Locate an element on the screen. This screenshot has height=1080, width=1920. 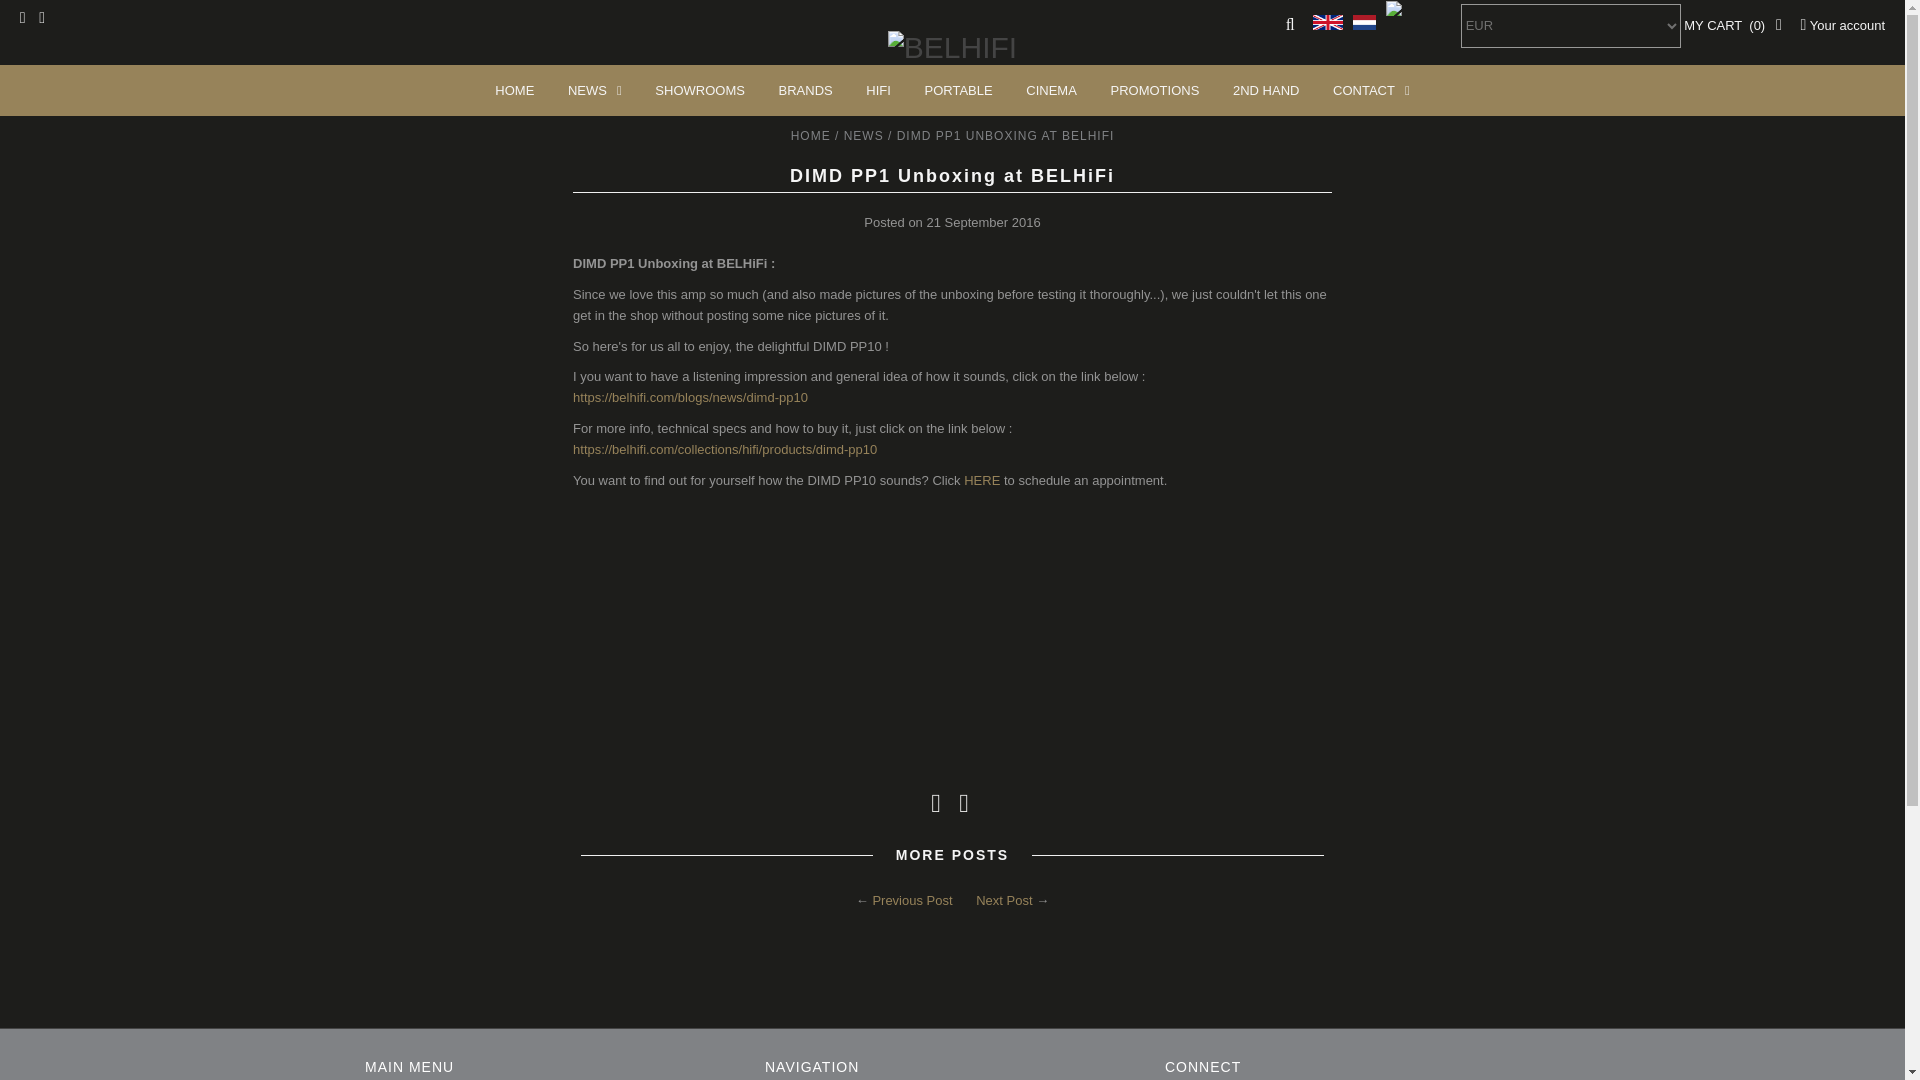
promotions is located at coordinates (1154, 90).